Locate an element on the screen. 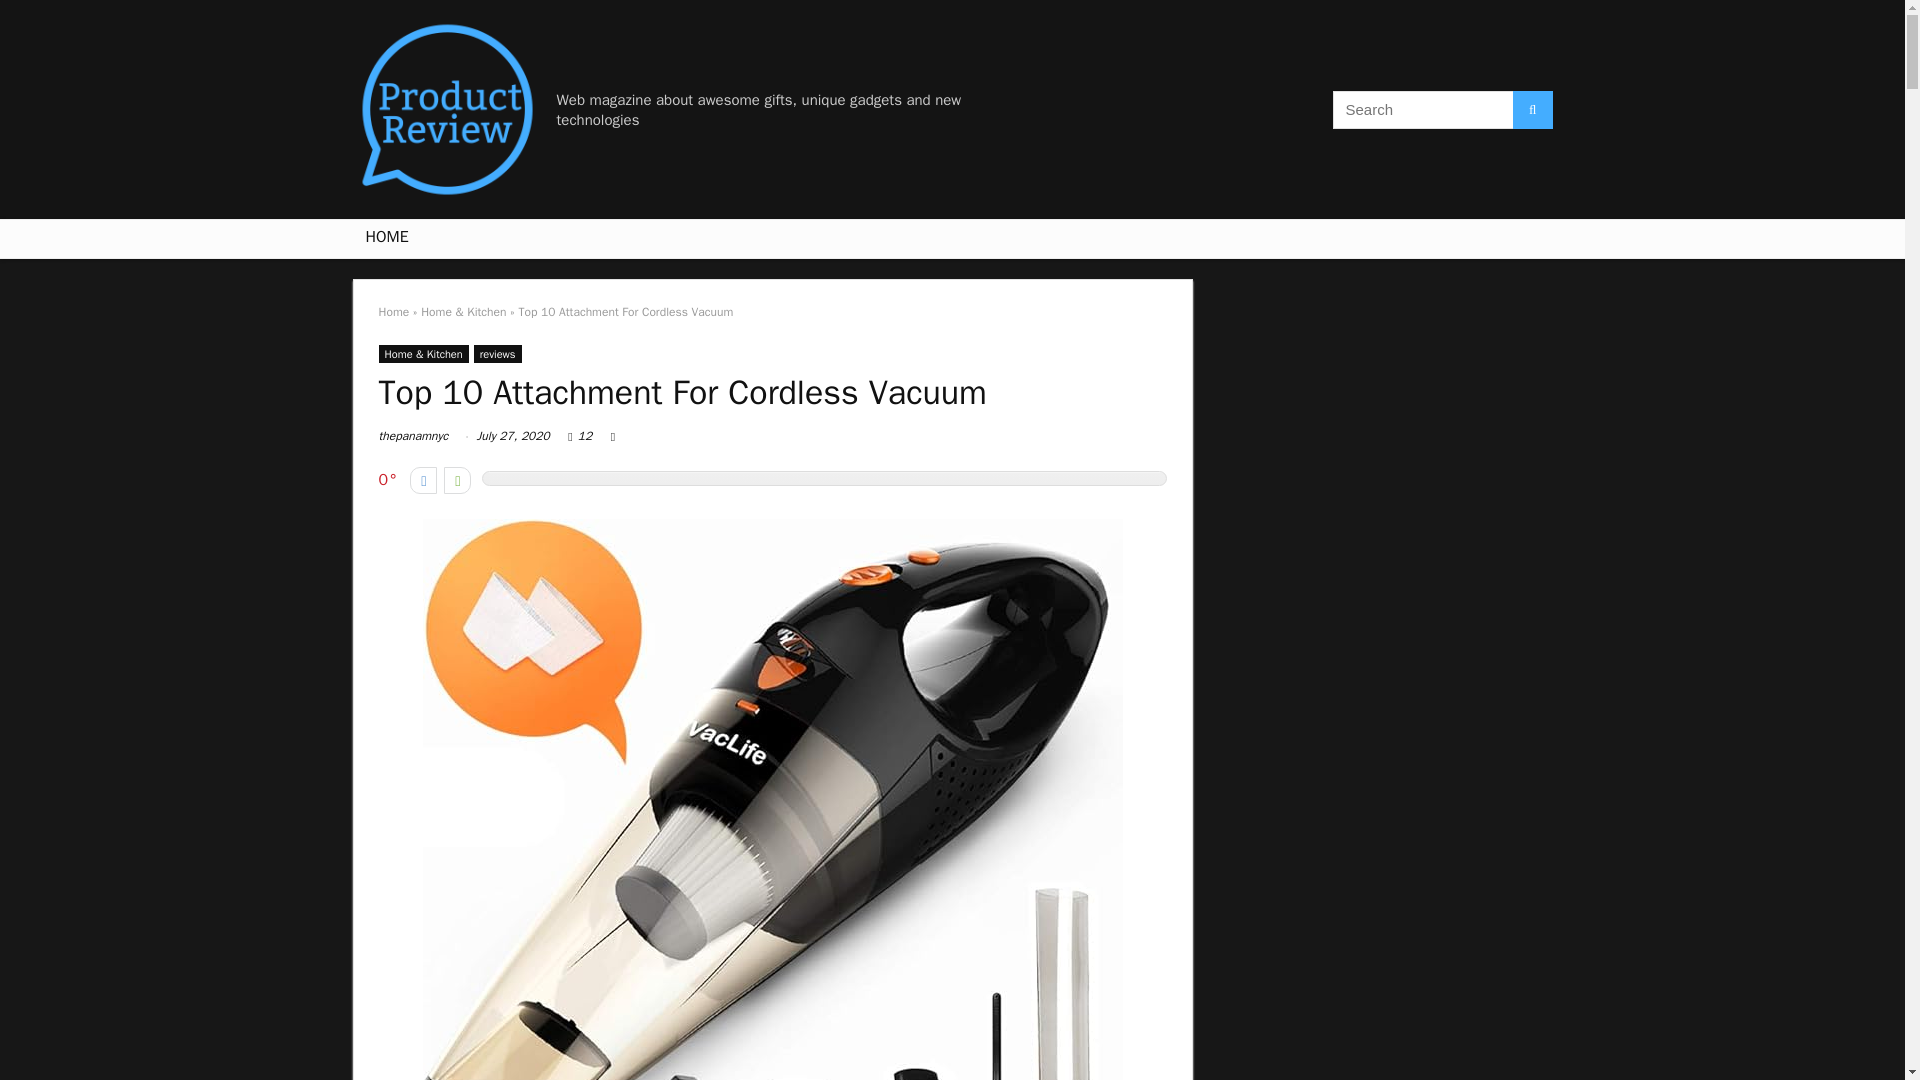 This screenshot has height=1080, width=1920. View all posts in reviews is located at coordinates (498, 353).